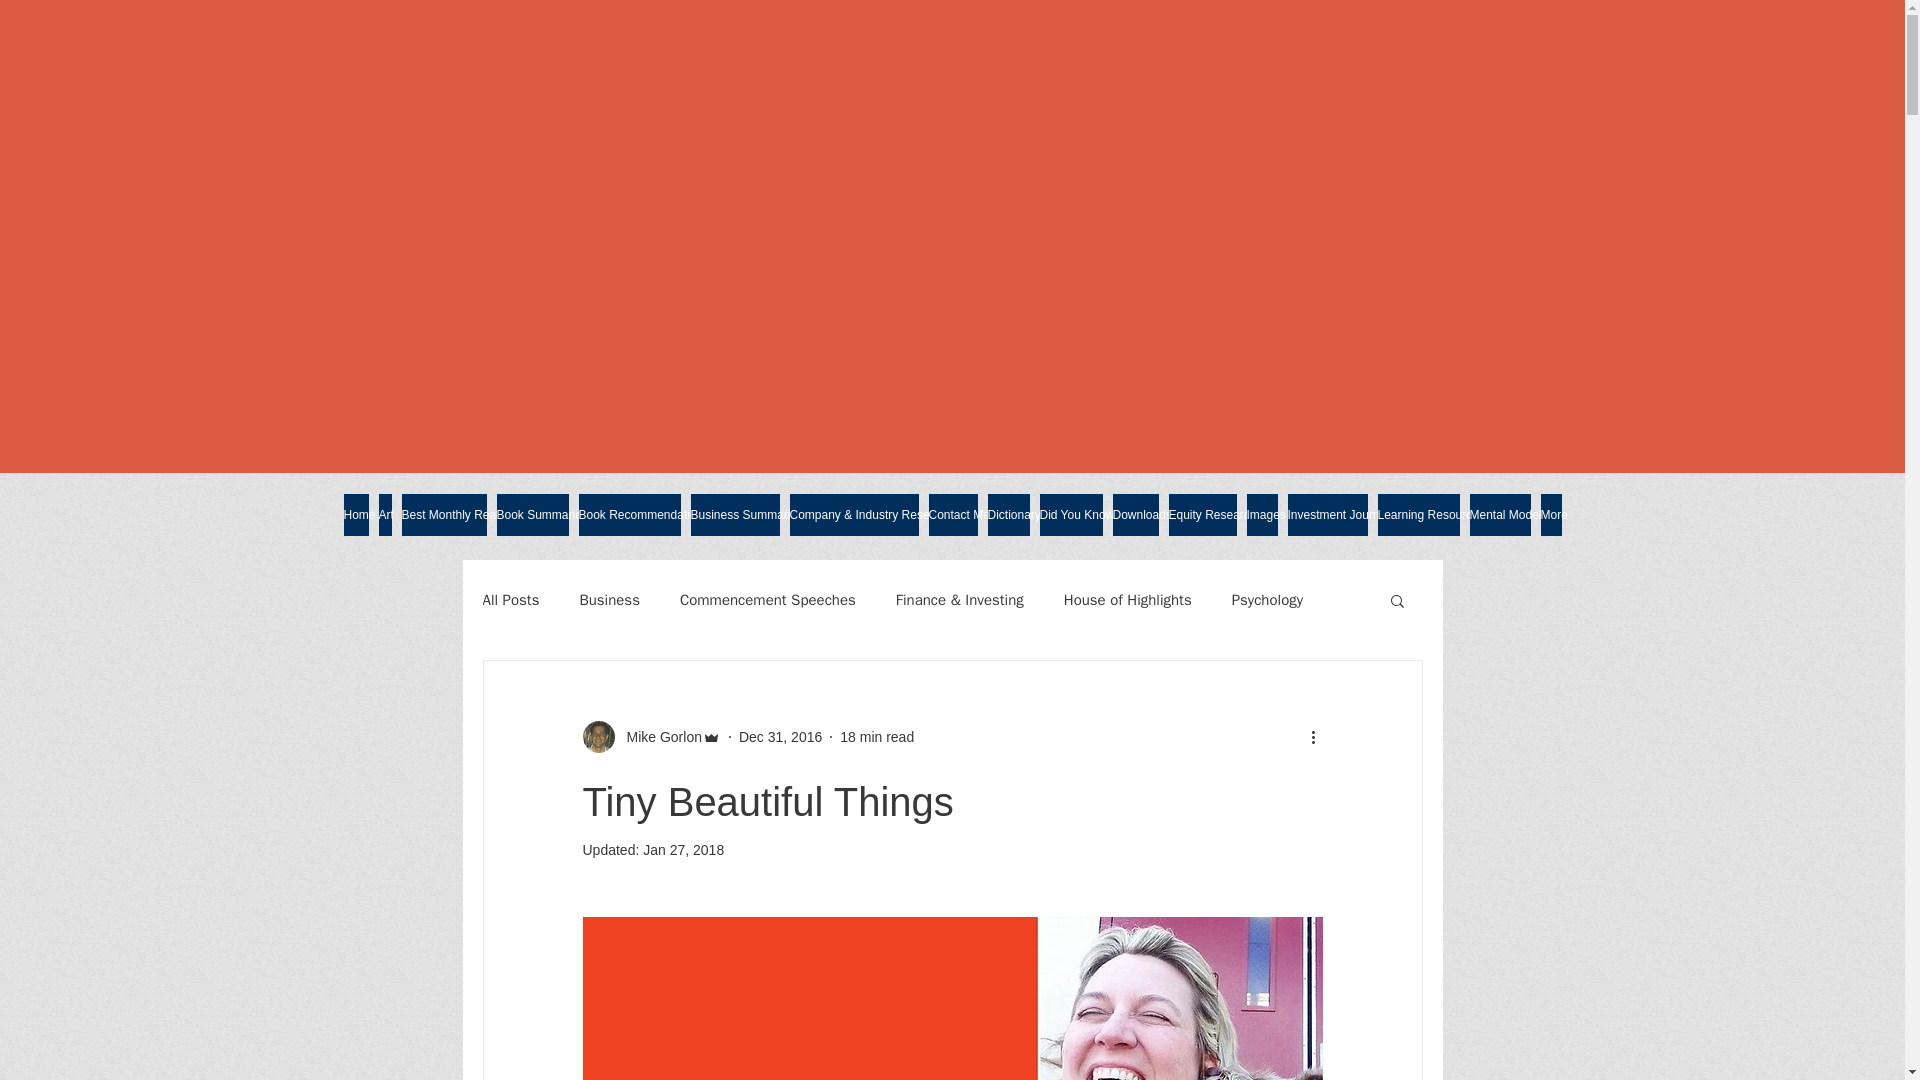 Image resolution: width=1920 pixels, height=1080 pixels. I want to click on Book Recommendations, so click(628, 514).